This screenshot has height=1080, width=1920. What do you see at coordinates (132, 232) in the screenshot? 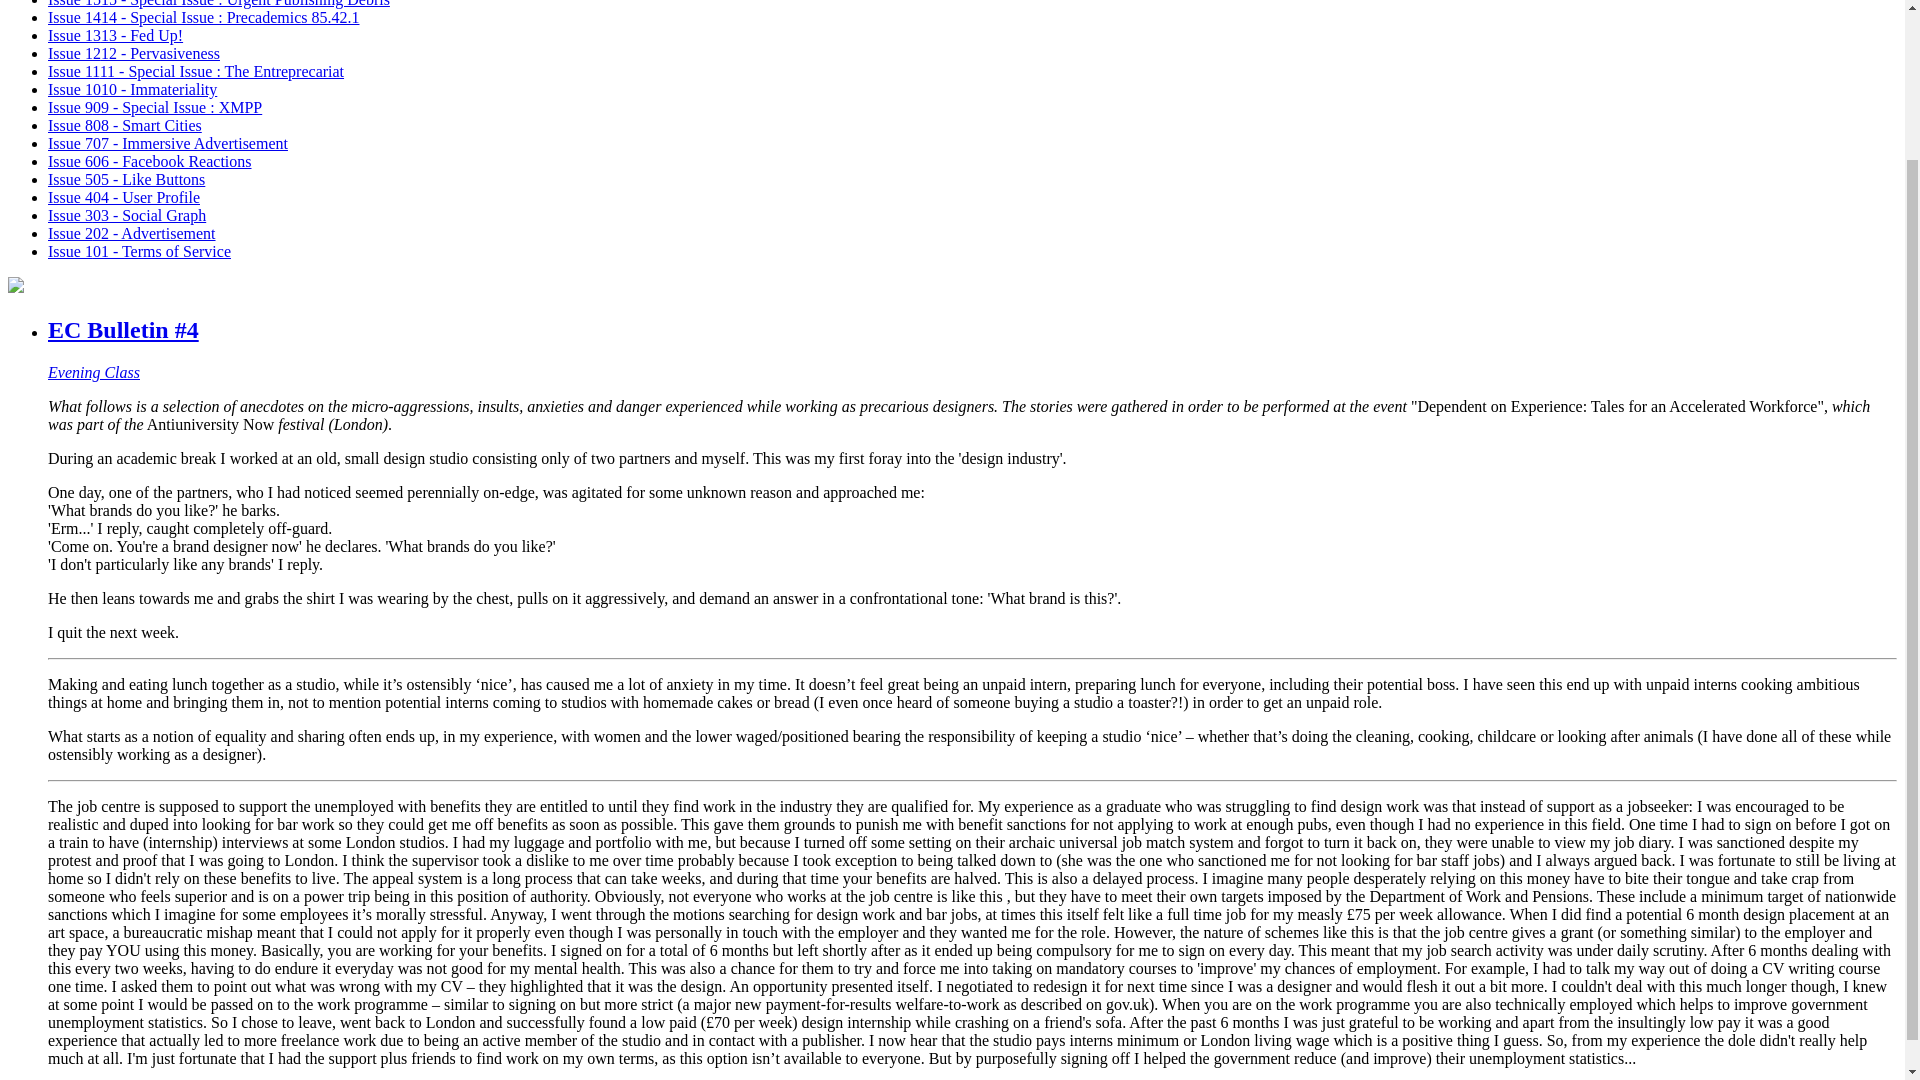
I see `Issue 202 - Advertisement` at bounding box center [132, 232].